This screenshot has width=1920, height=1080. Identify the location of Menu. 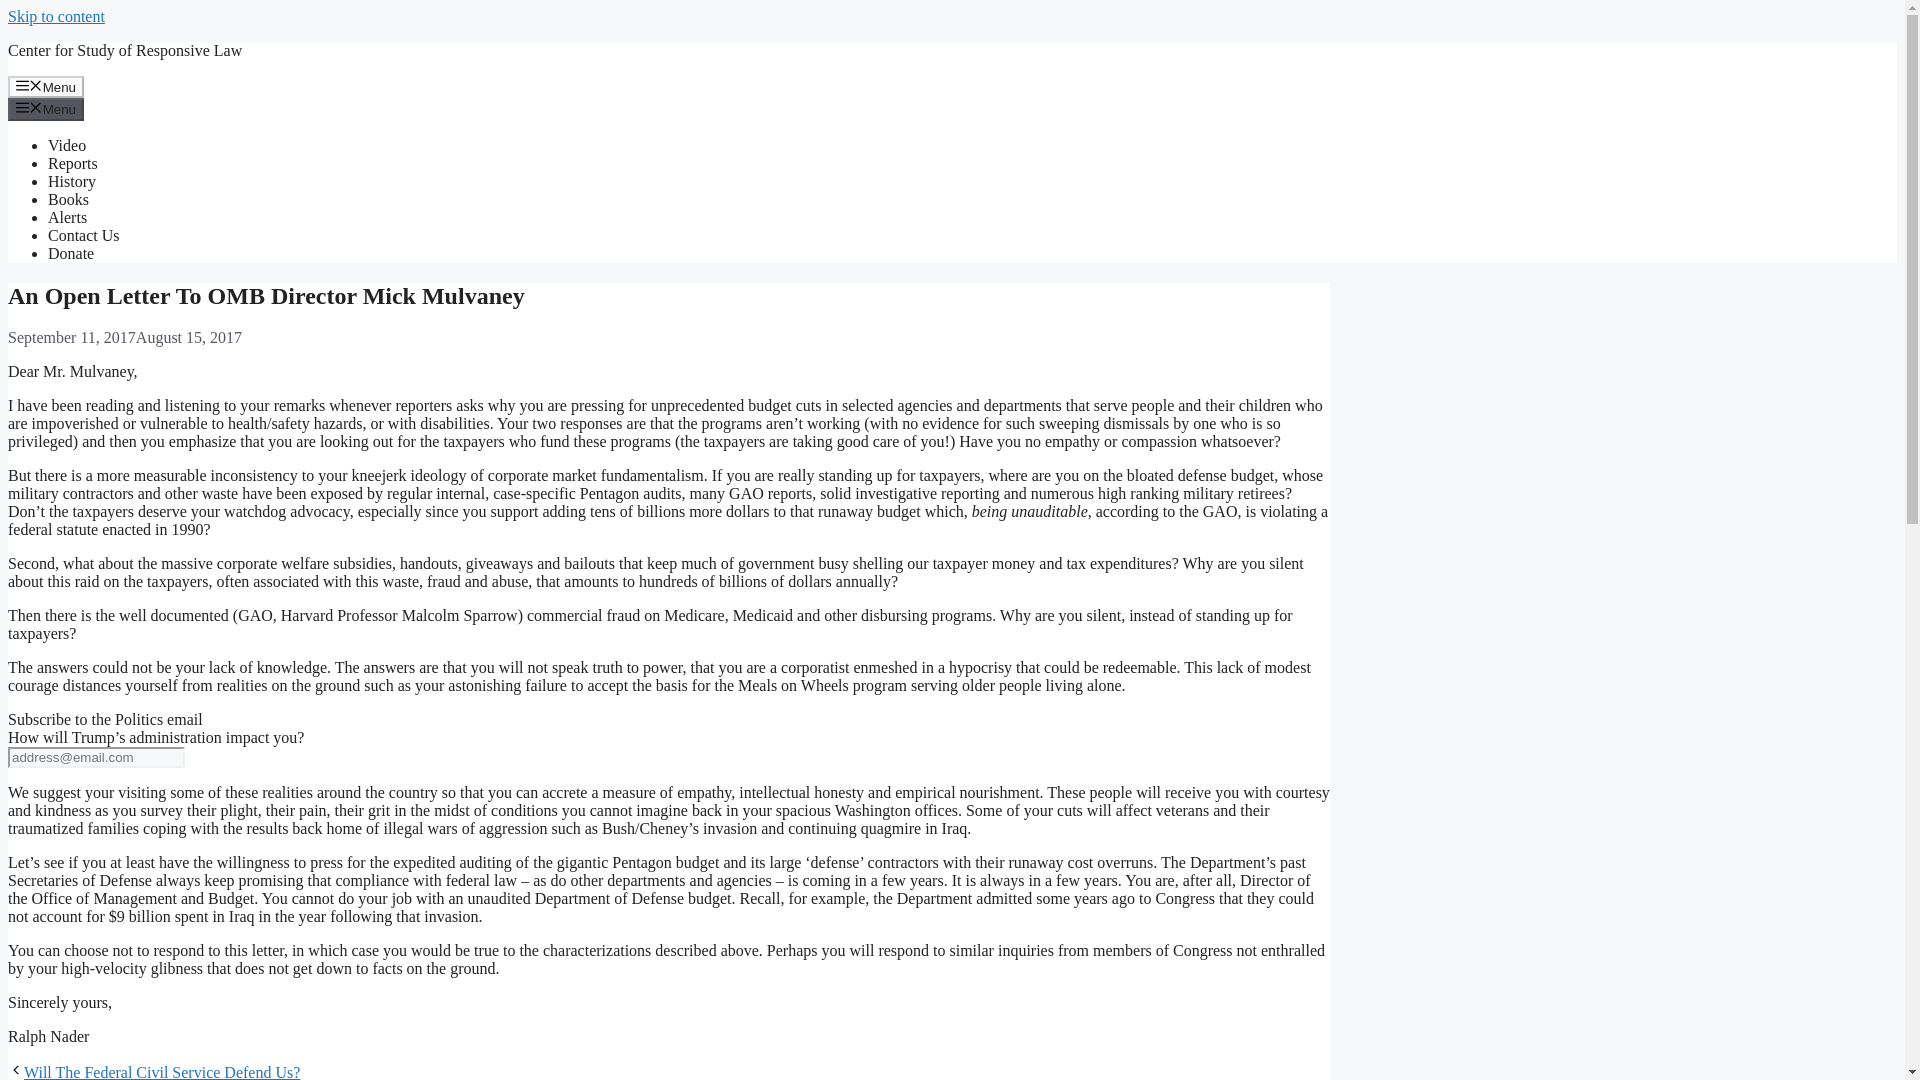
(46, 86).